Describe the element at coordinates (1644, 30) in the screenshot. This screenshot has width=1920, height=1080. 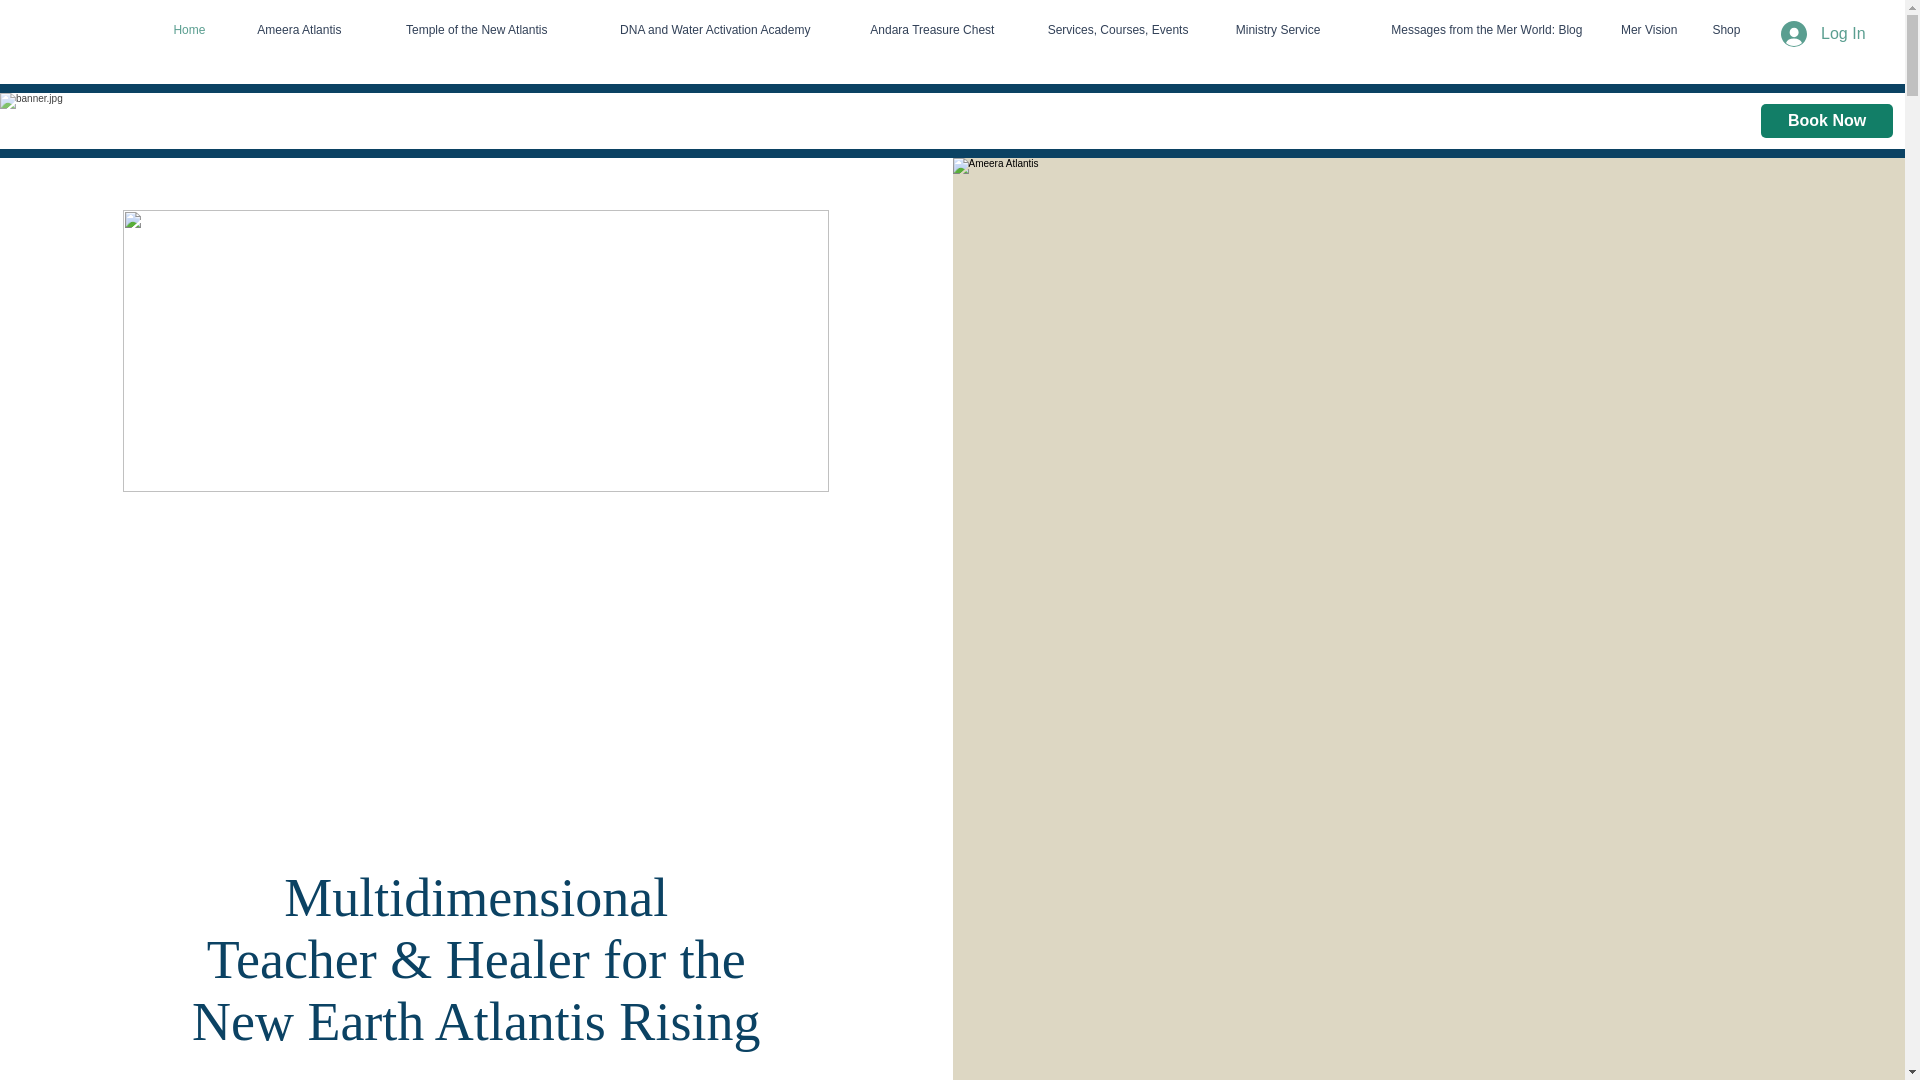
I see `Mer Vision` at that location.